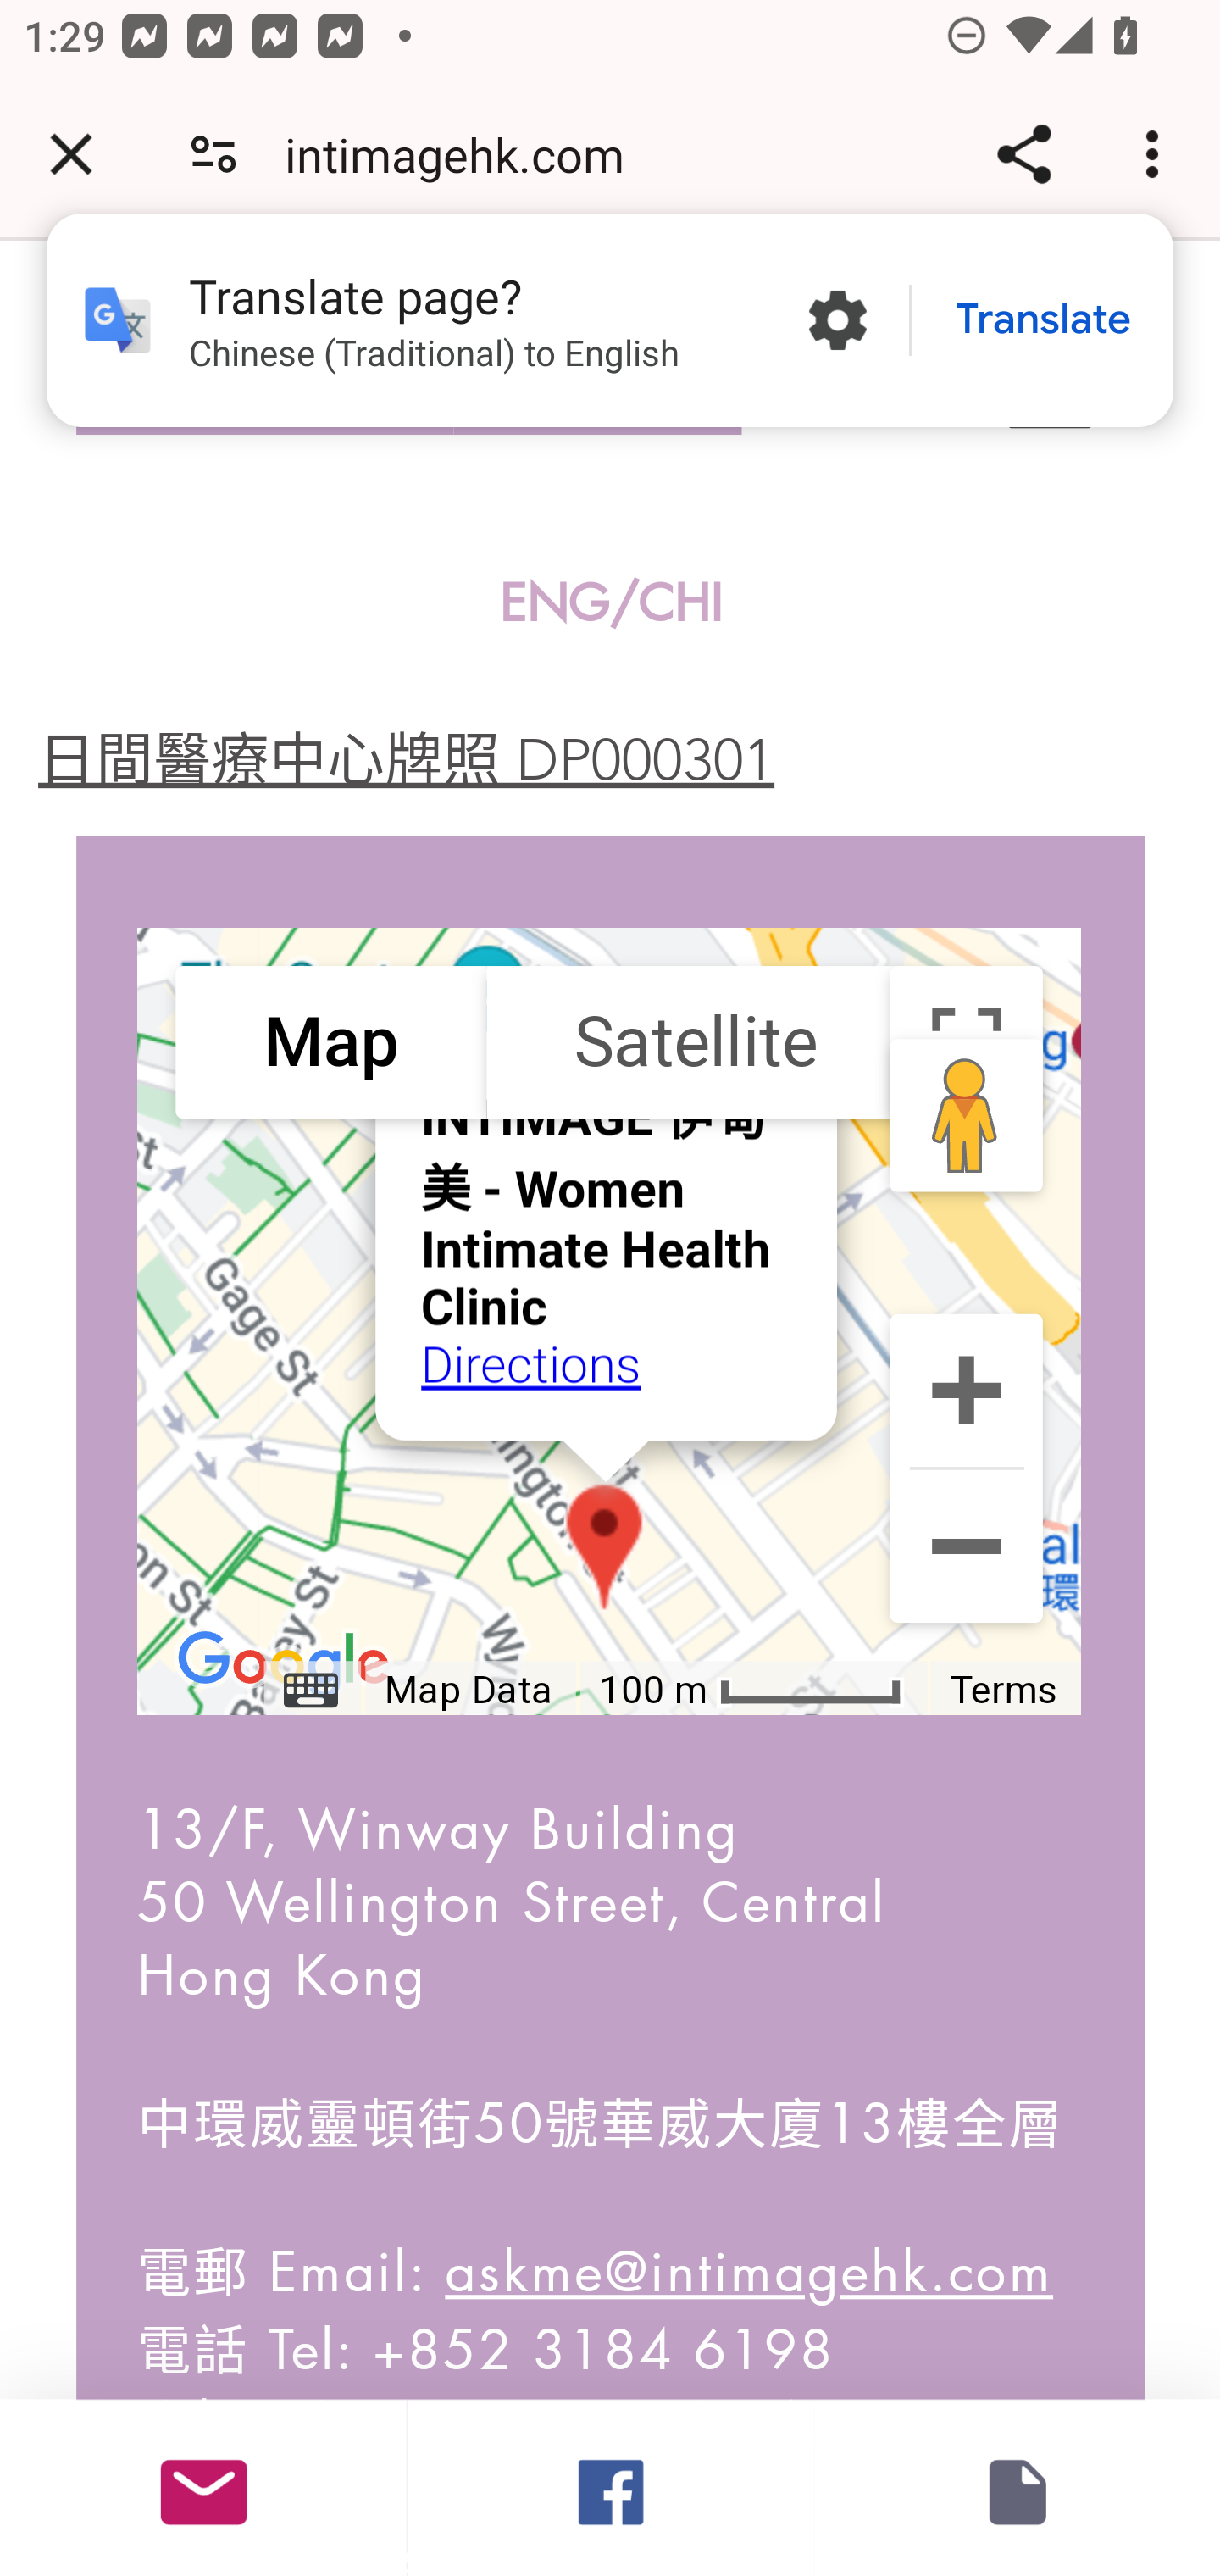 Image resolution: width=1220 pixels, height=2576 pixels. I want to click on Facebook, so click(610, 2487).